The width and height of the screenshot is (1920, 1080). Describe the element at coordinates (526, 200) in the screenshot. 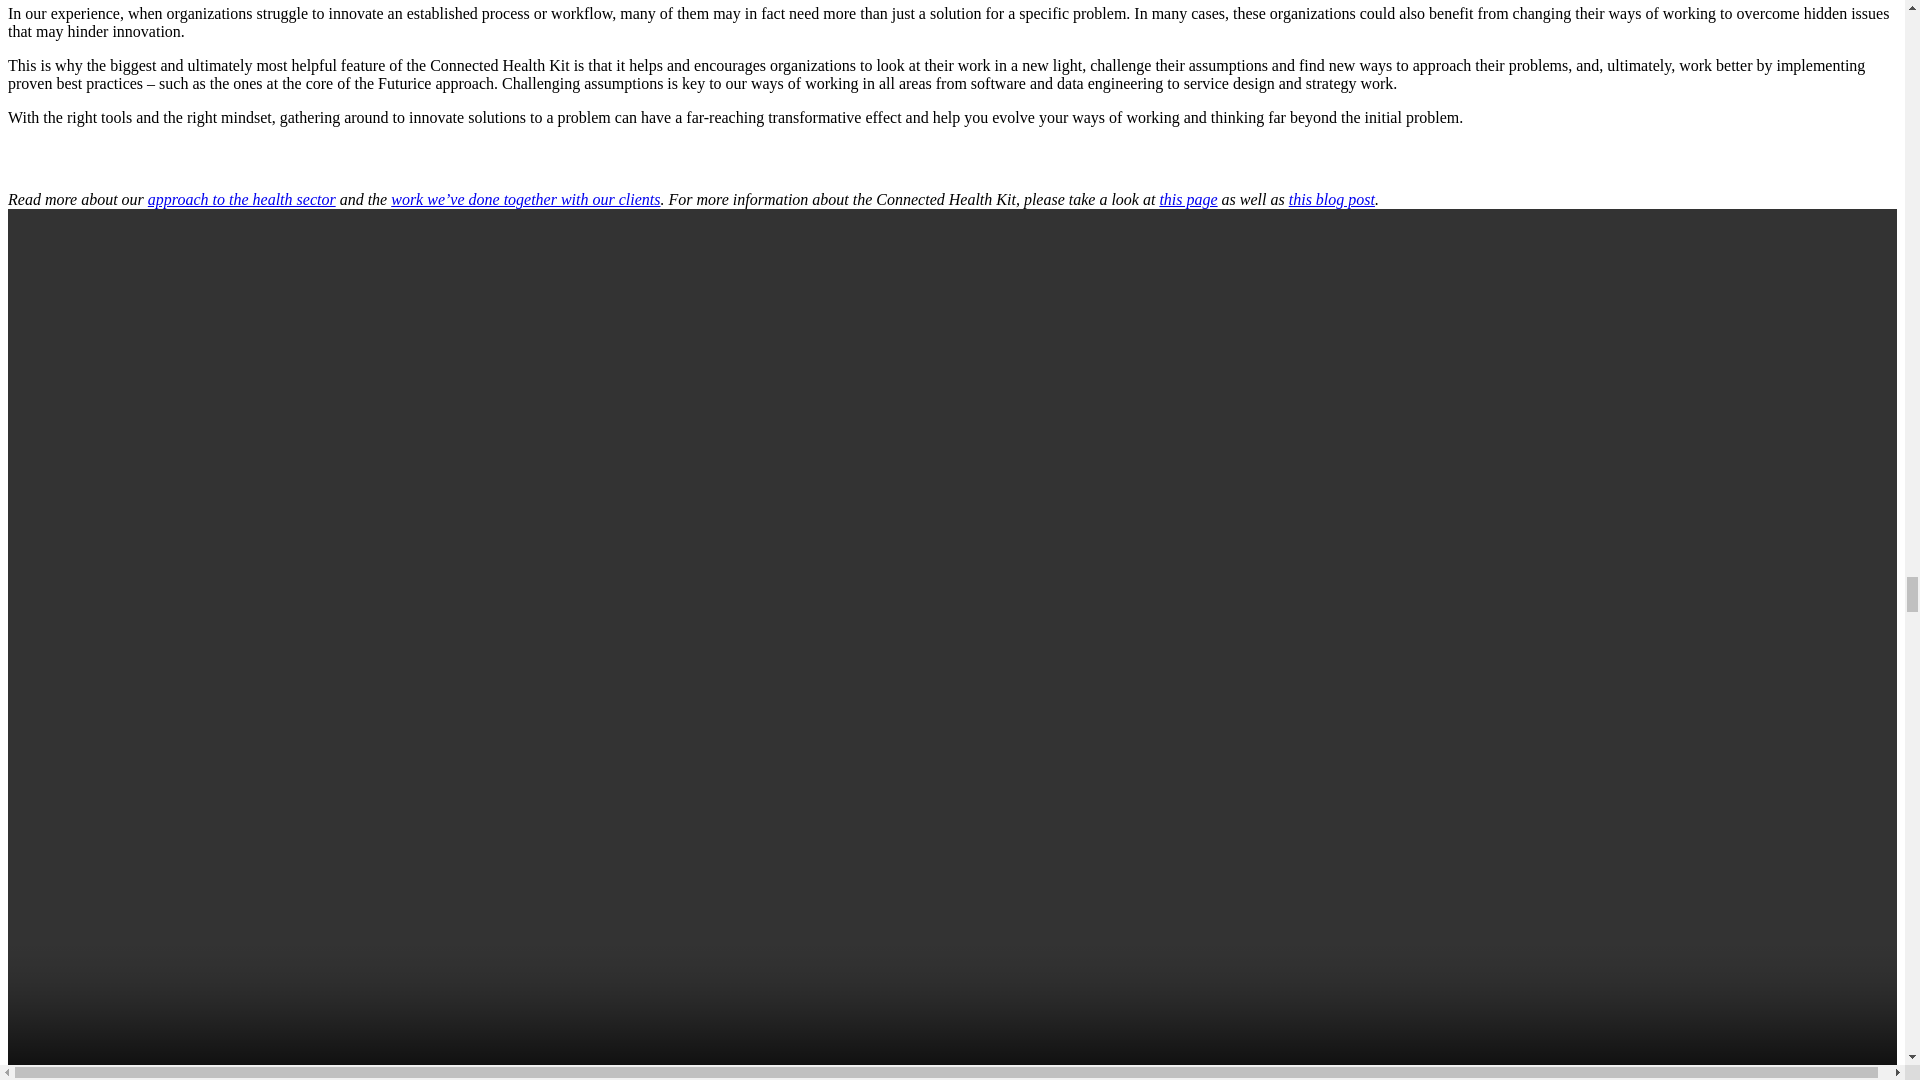

I see `Futurice case stories` at that location.